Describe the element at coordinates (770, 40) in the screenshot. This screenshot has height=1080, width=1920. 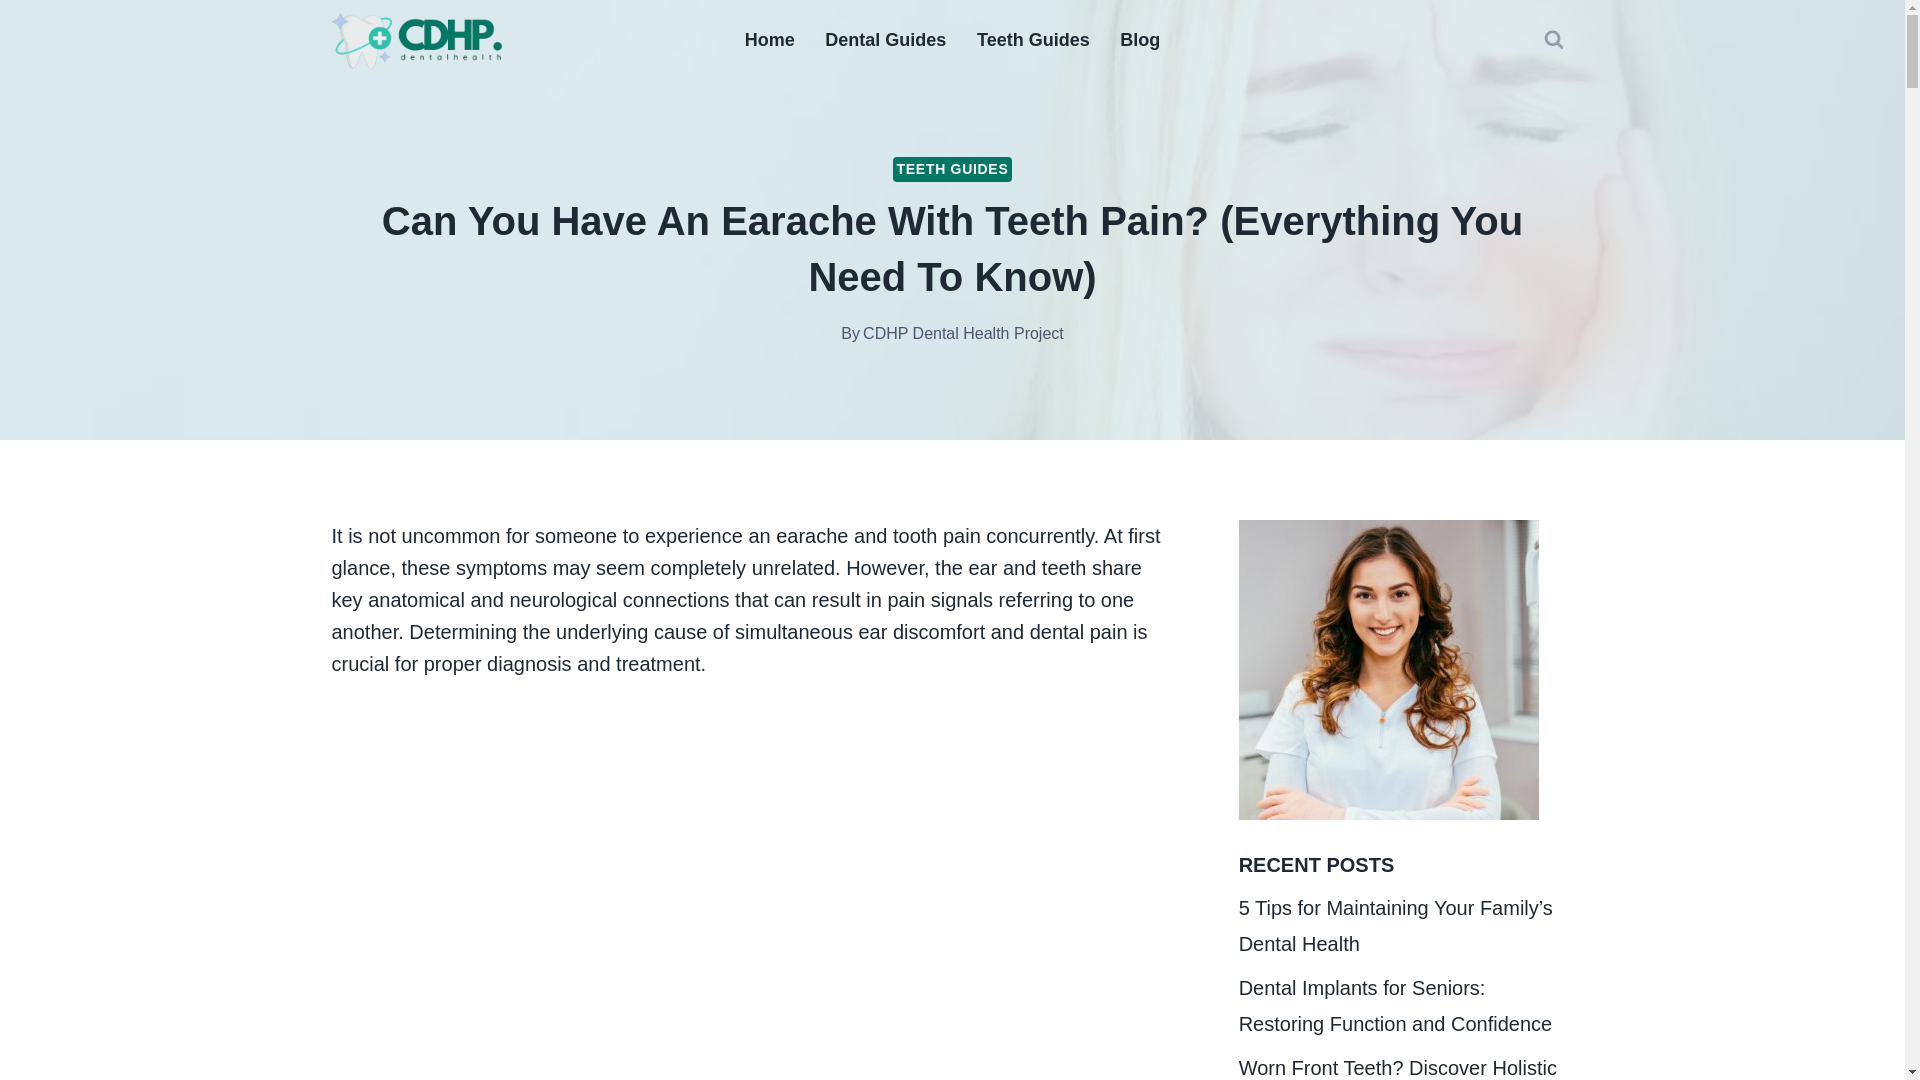
I see `Home` at that location.